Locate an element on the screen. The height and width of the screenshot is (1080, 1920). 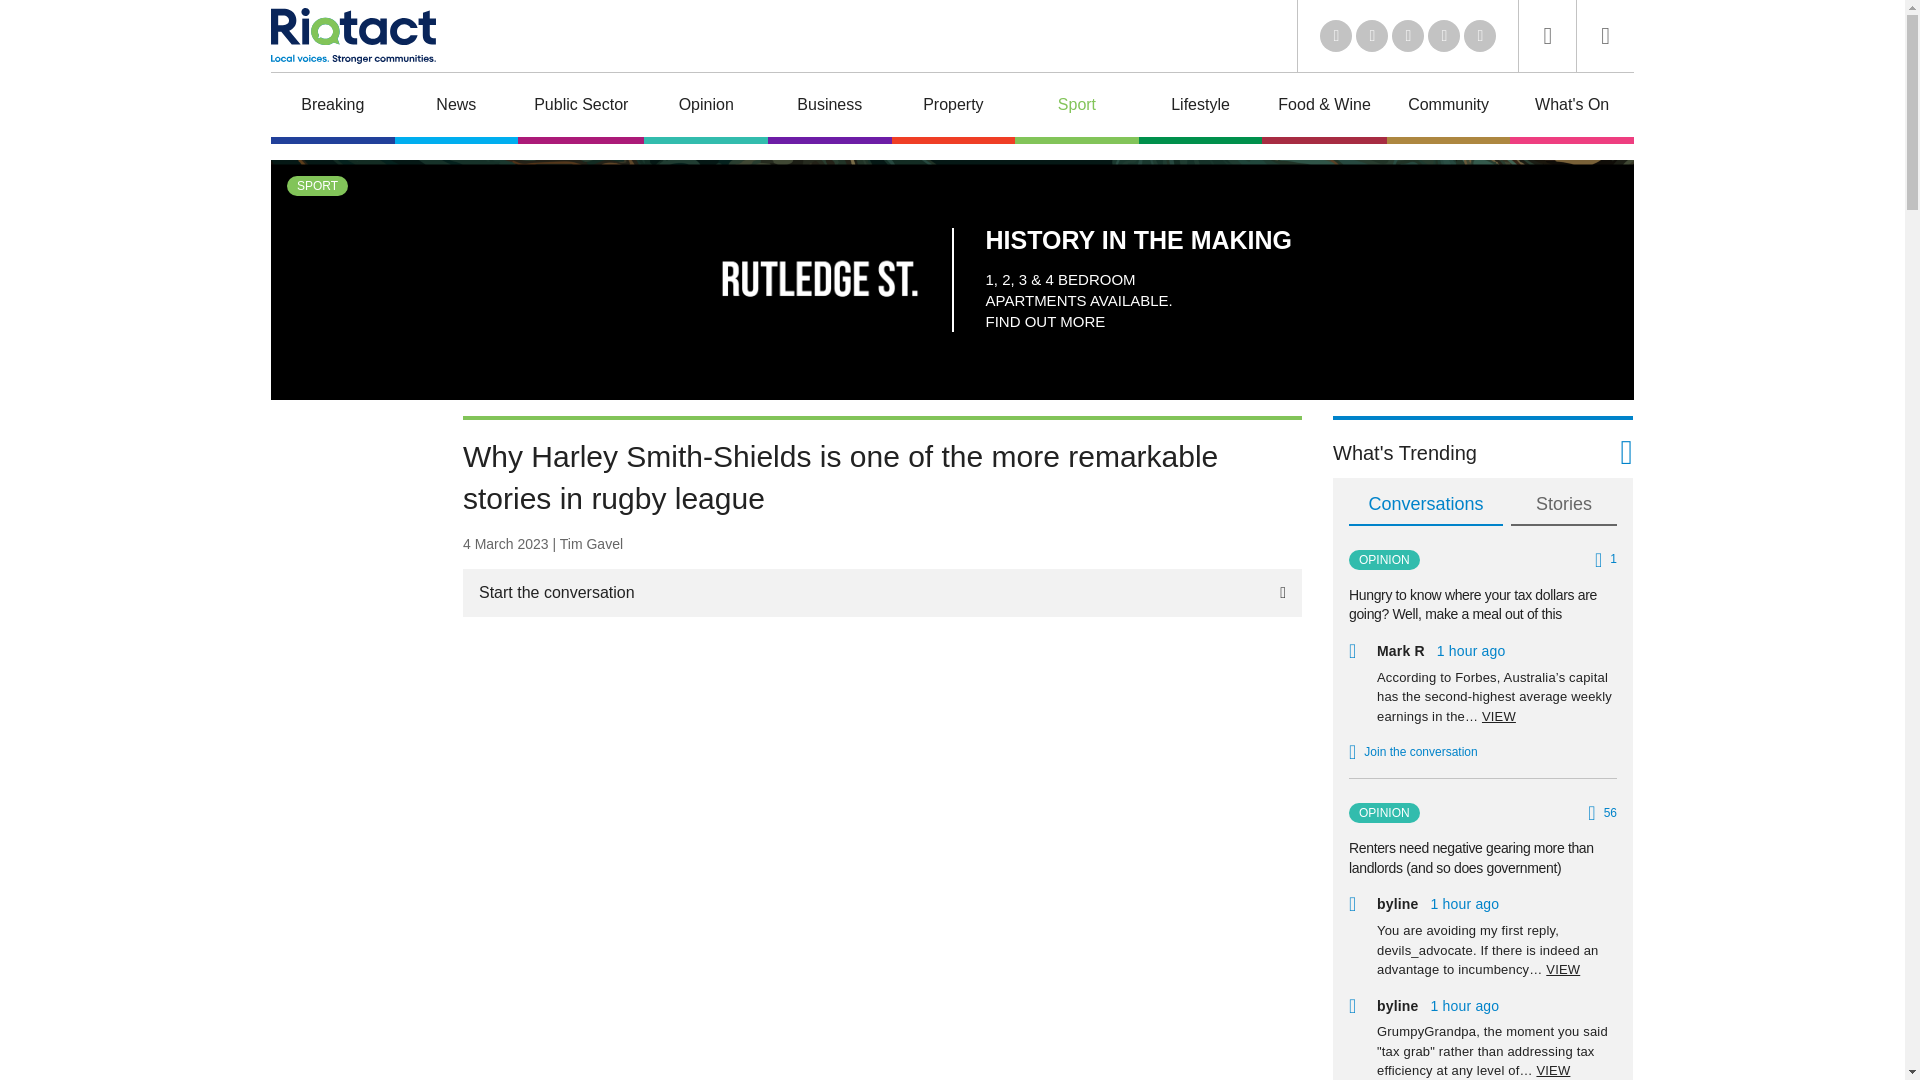
Youtube is located at coordinates (1408, 36).